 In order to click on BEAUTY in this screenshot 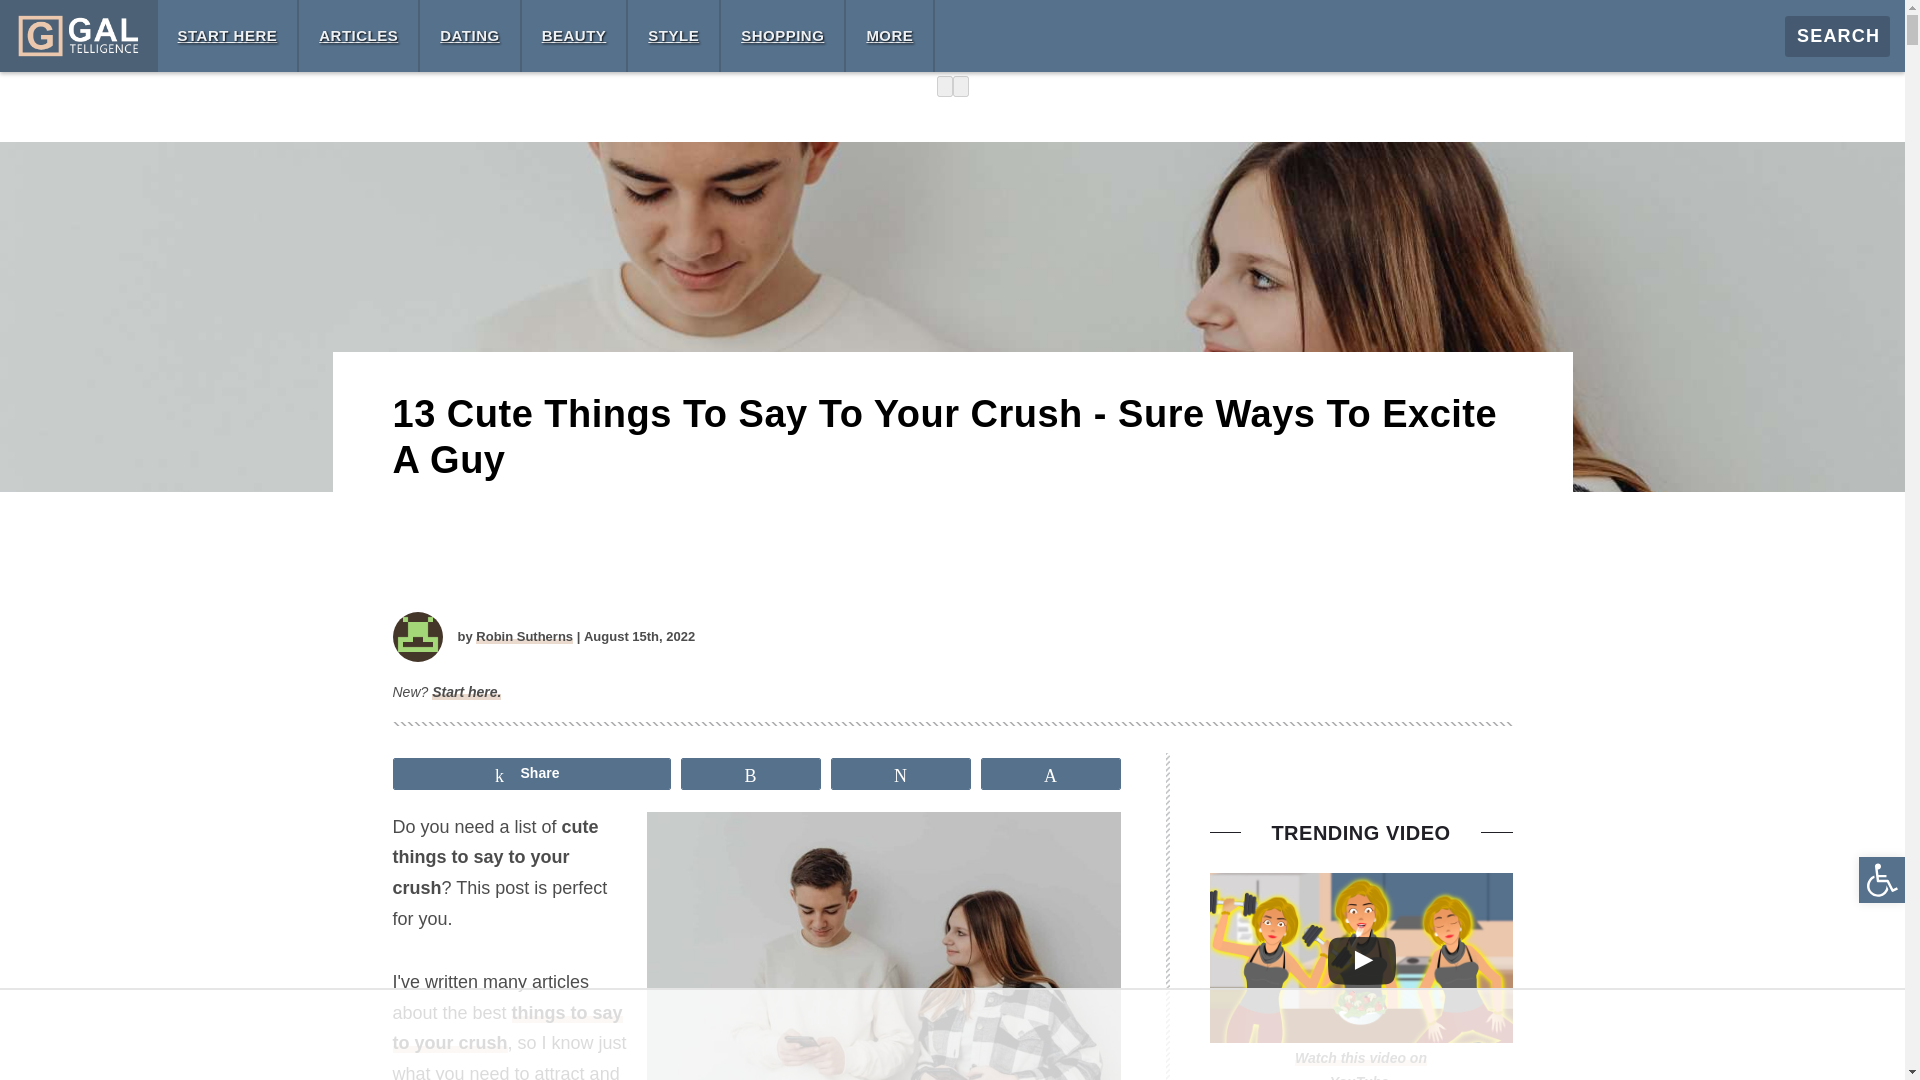, I will do `click(574, 36)`.